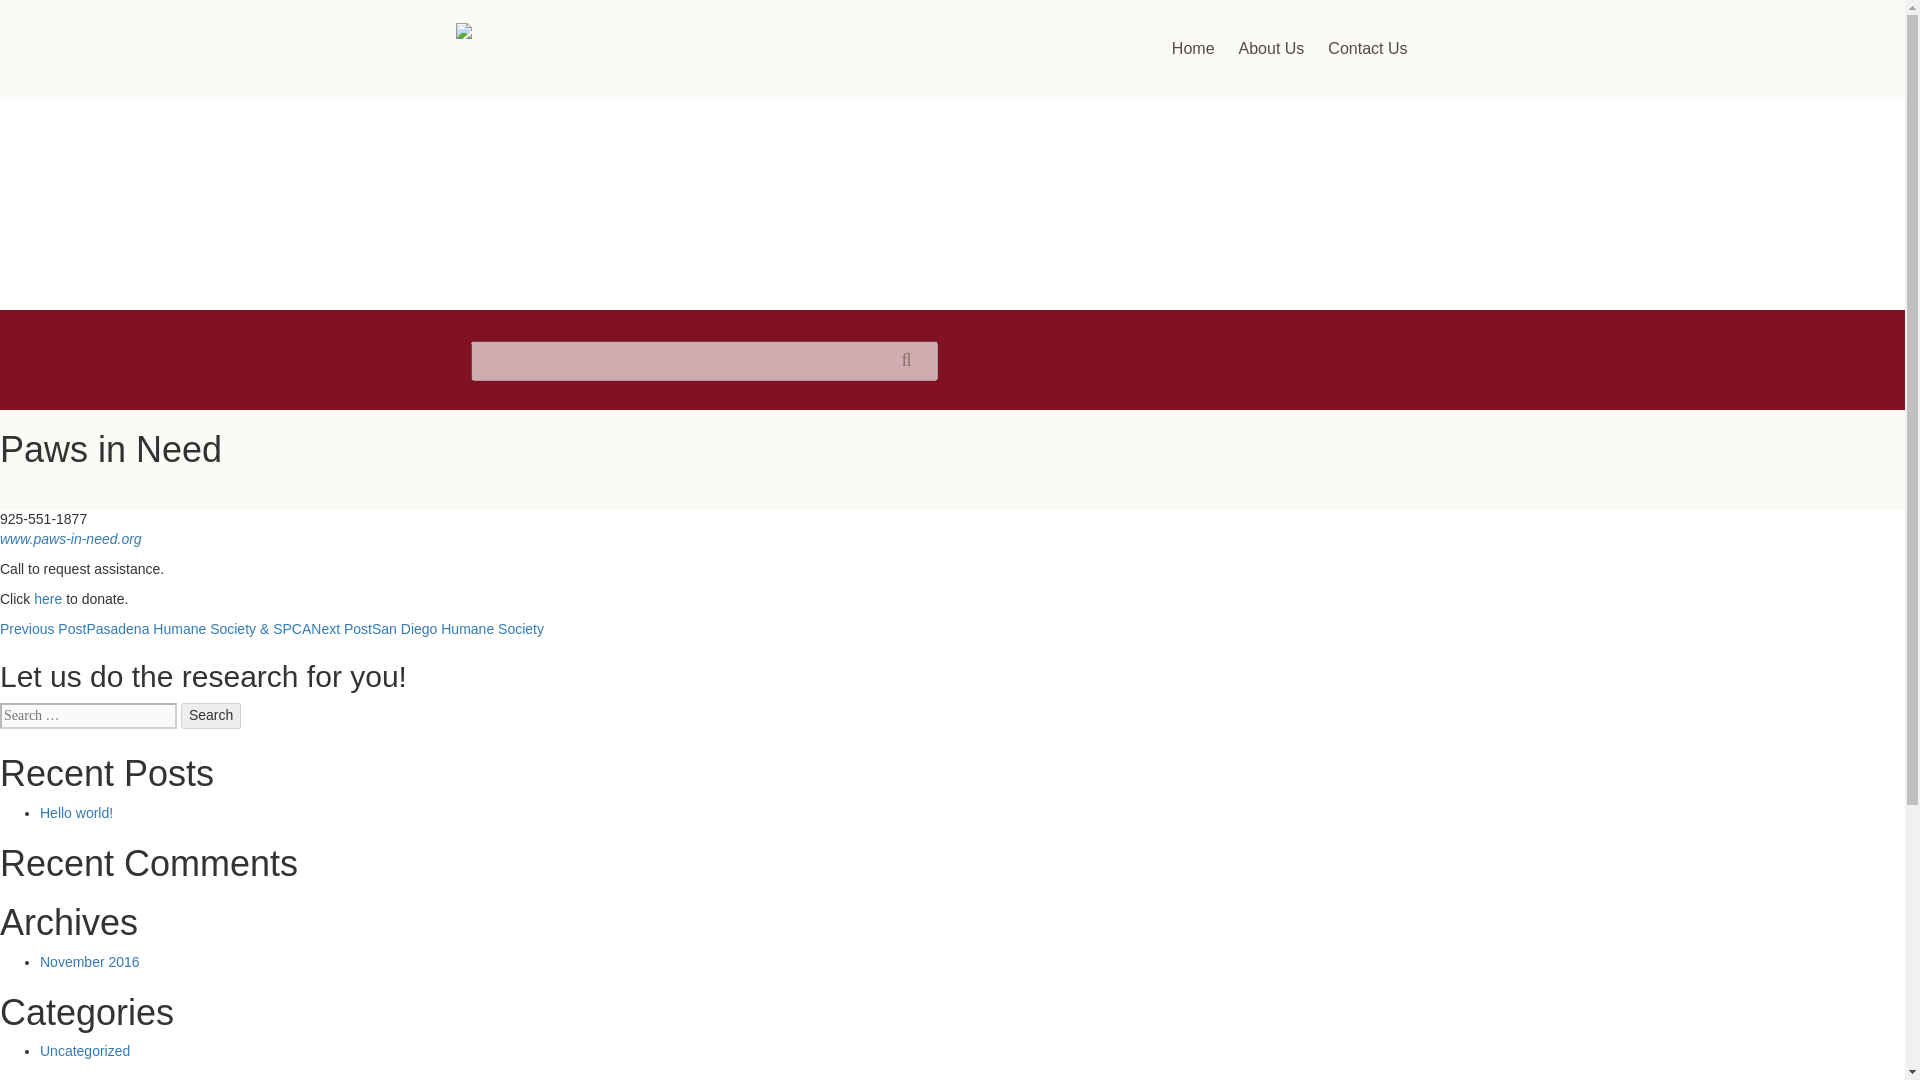 This screenshot has height=1080, width=1920. Describe the element at coordinates (85, 1051) in the screenshot. I see `Uncategorized` at that location.